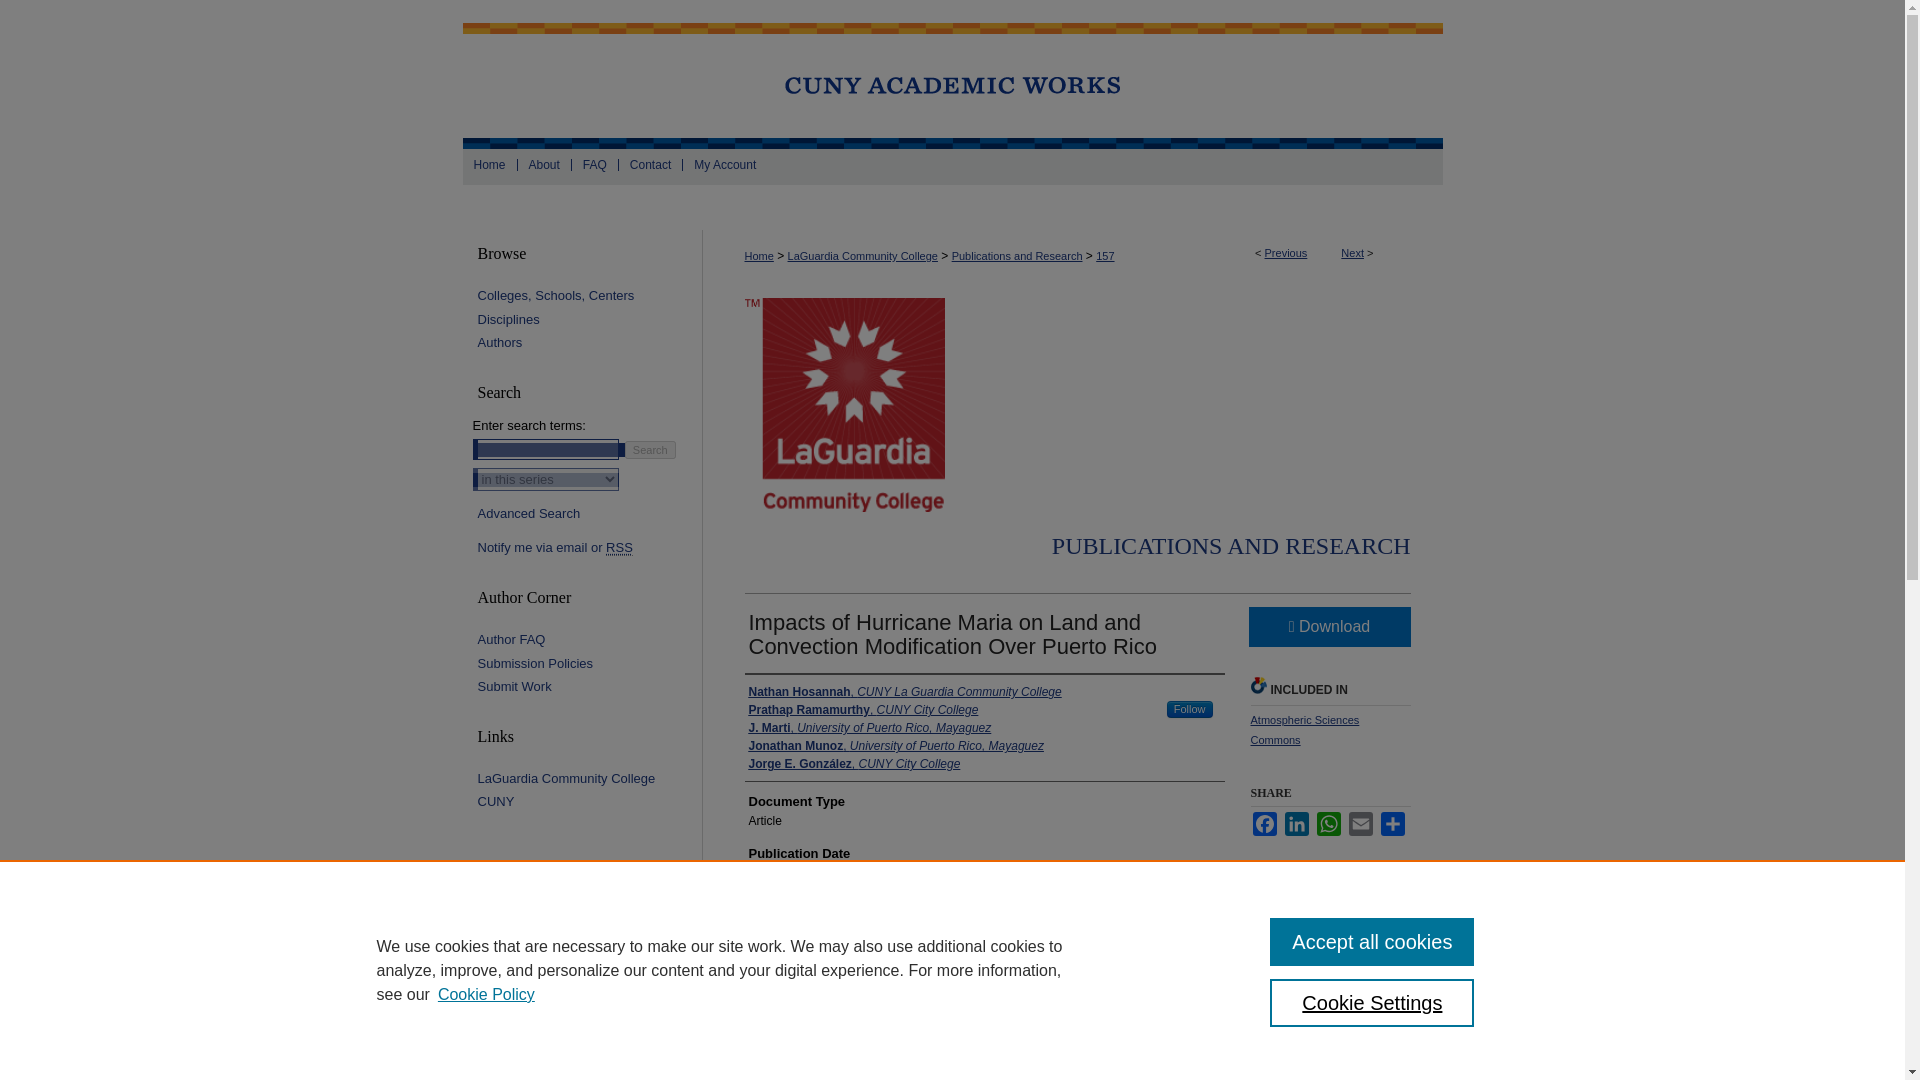 This screenshot has width=1920, height=1080. Describe the element at coordinates (1264, 824) in the screenshot. I see `Facebook` at that location.